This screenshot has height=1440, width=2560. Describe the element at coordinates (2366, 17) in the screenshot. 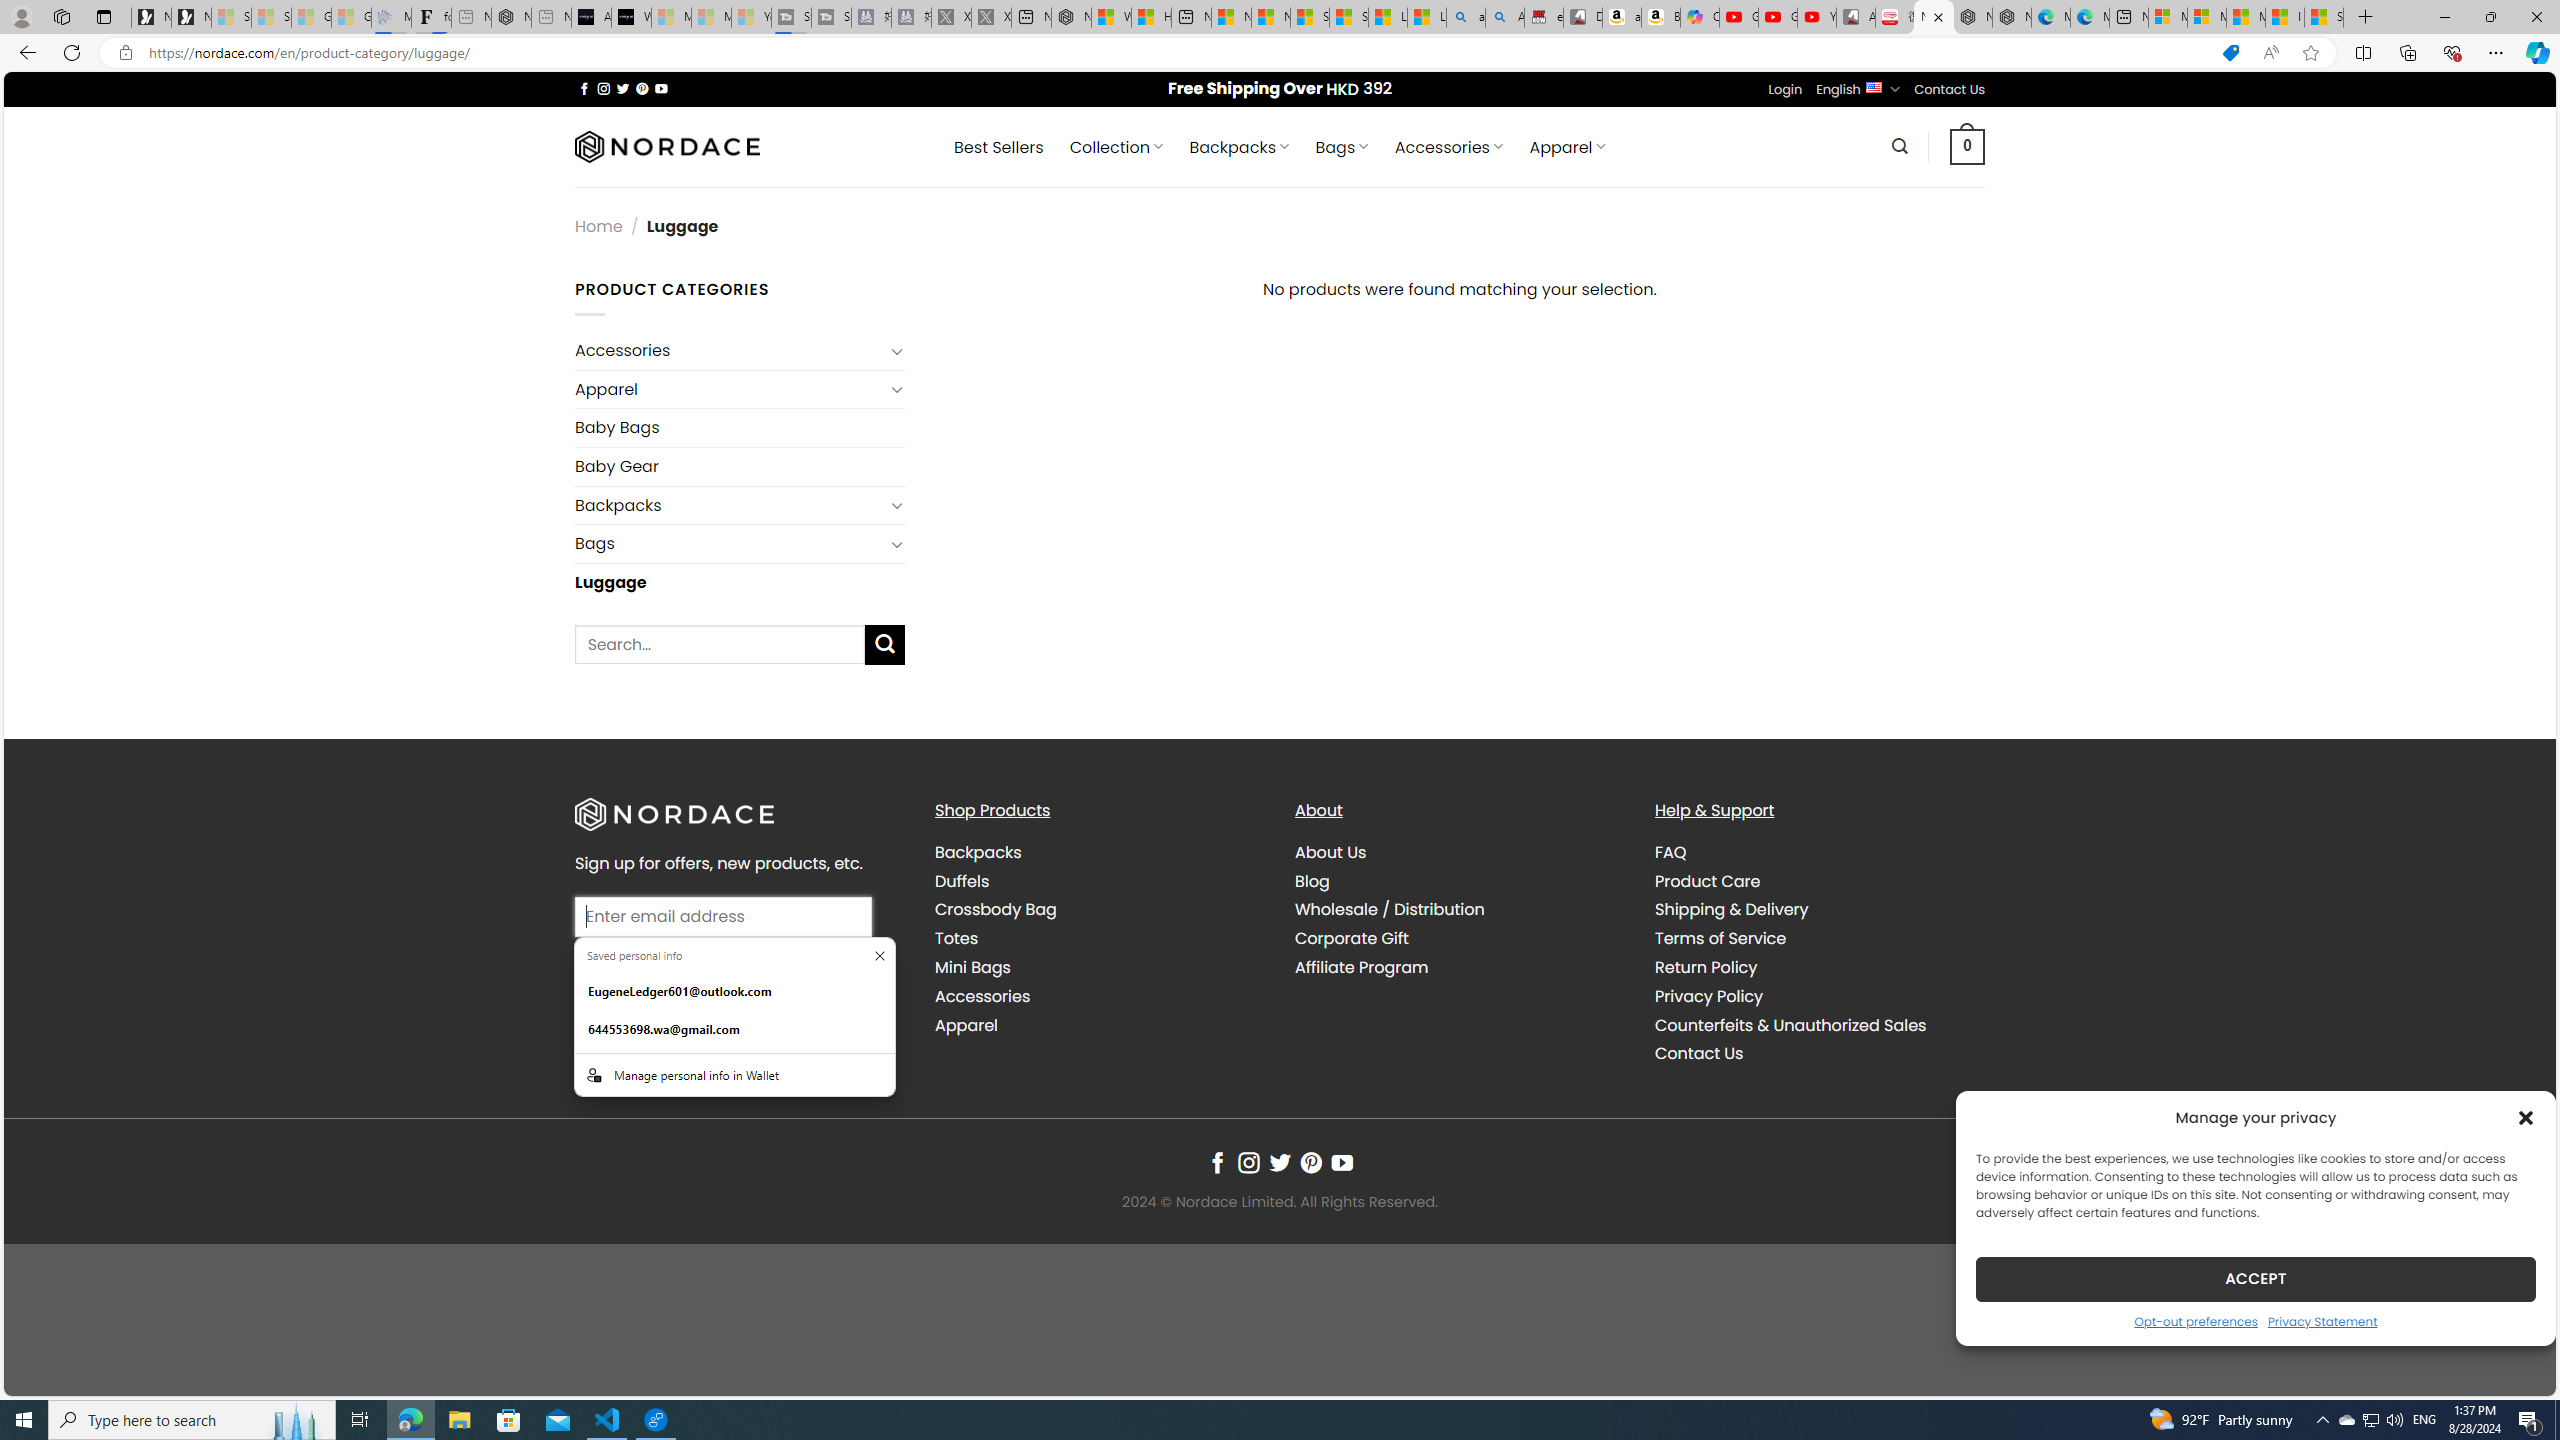

I see `New Tab` at that location.